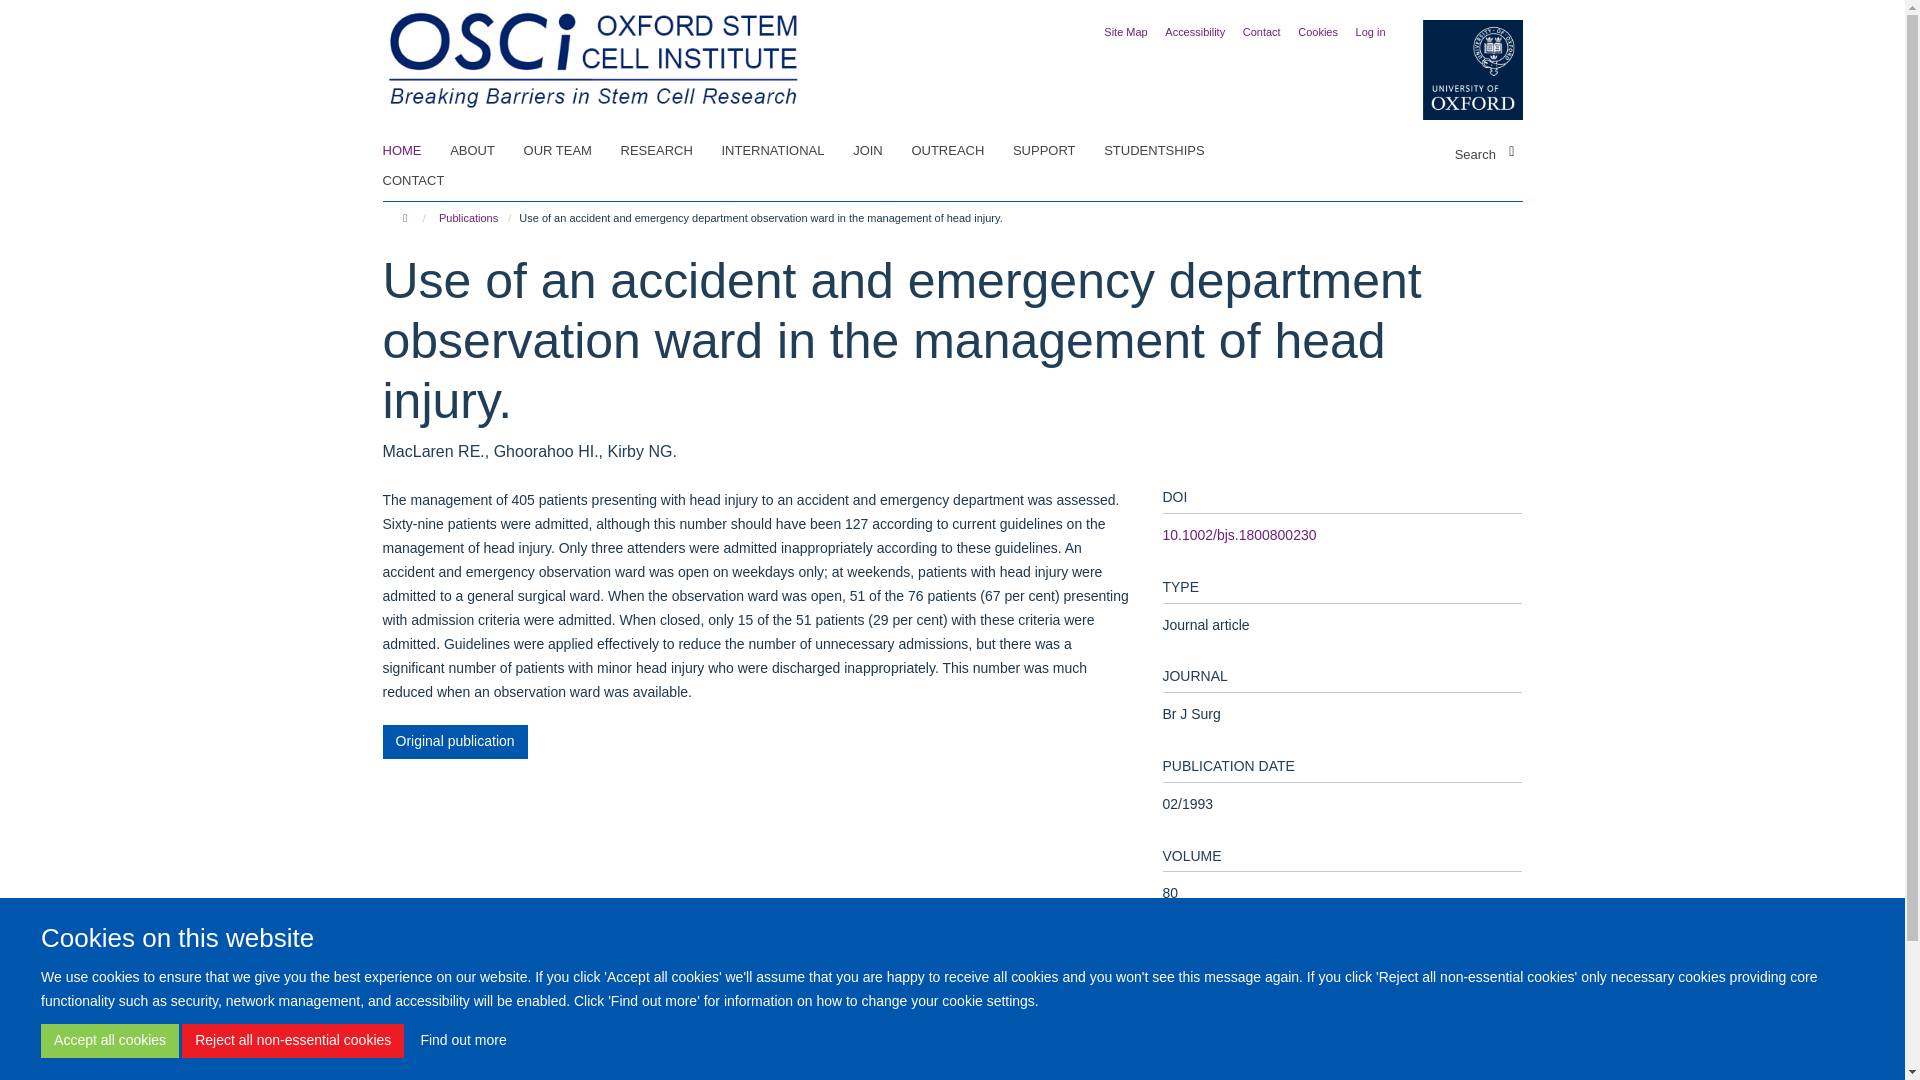  I want to click on Accept all cookies, so click(109, 1040).